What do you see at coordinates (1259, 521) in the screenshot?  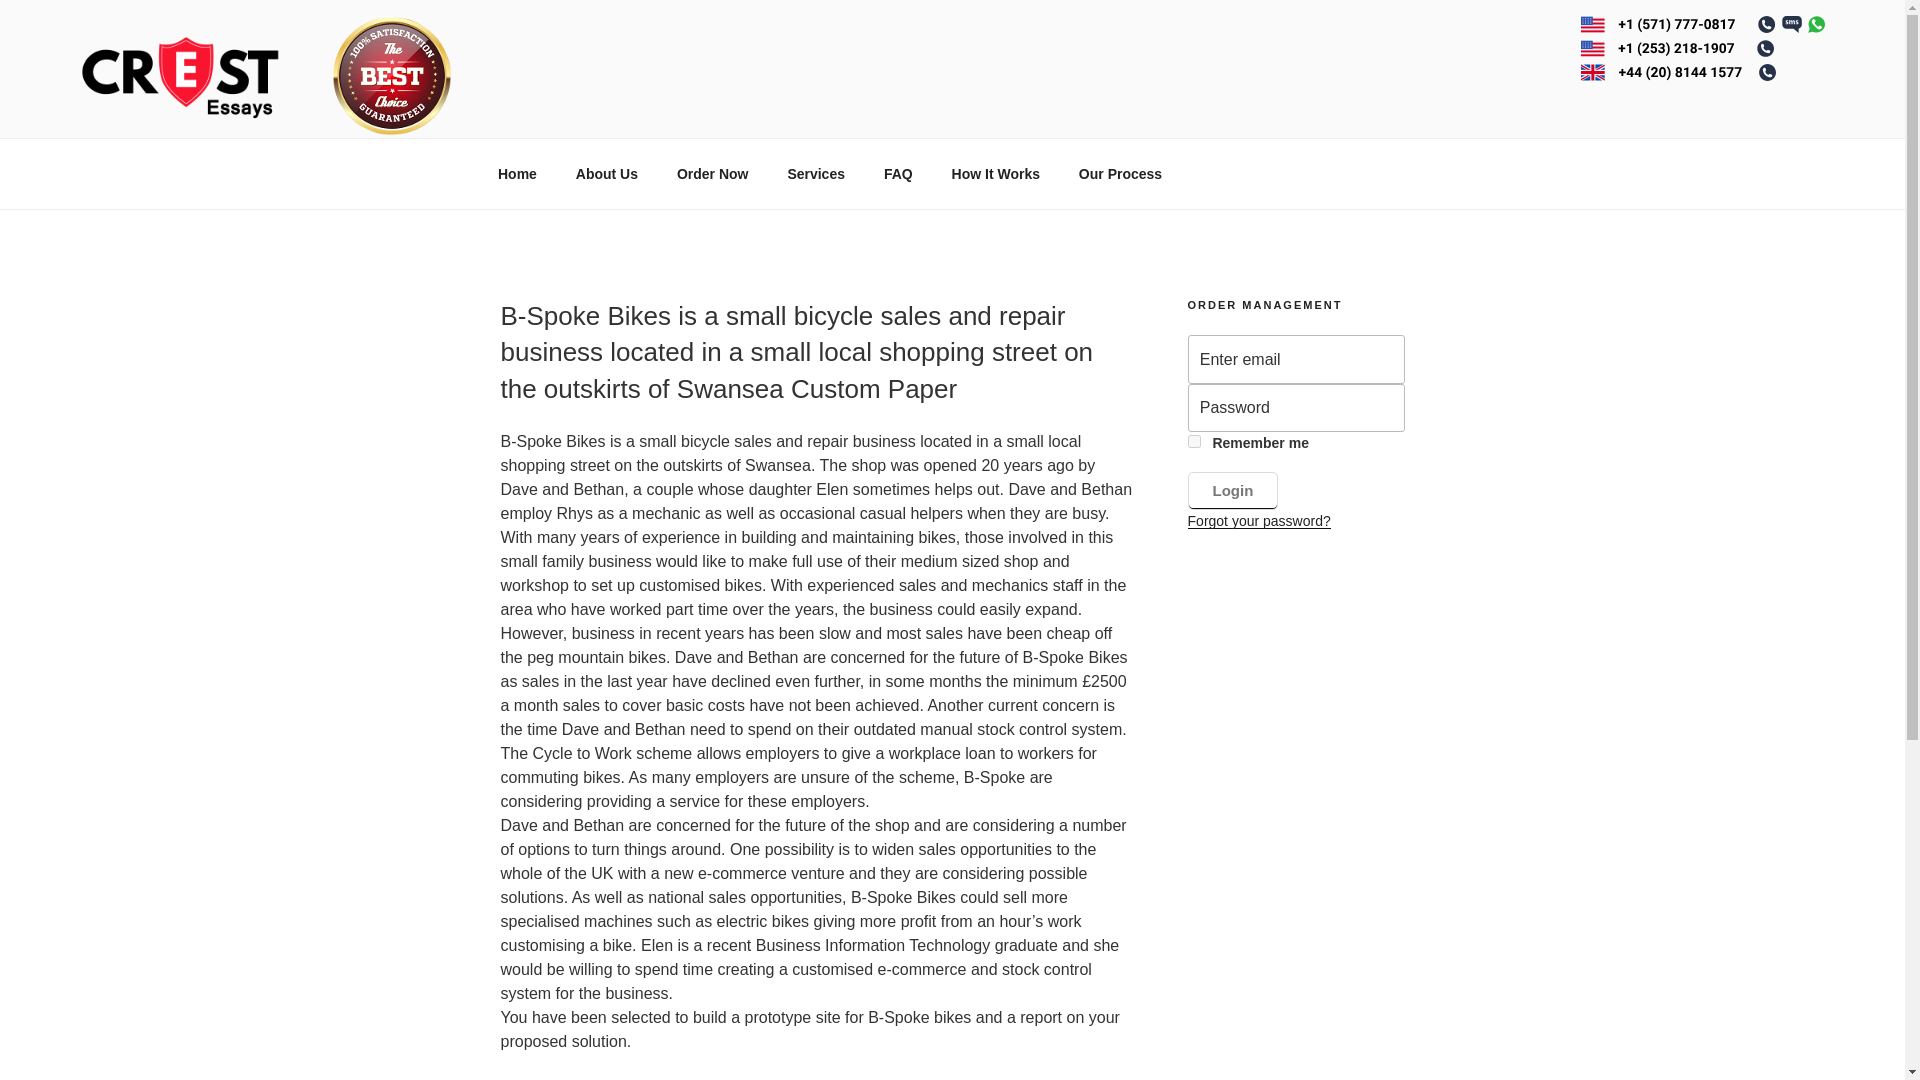 I see `Forgot your password?` at bounding box center [1259, 521].